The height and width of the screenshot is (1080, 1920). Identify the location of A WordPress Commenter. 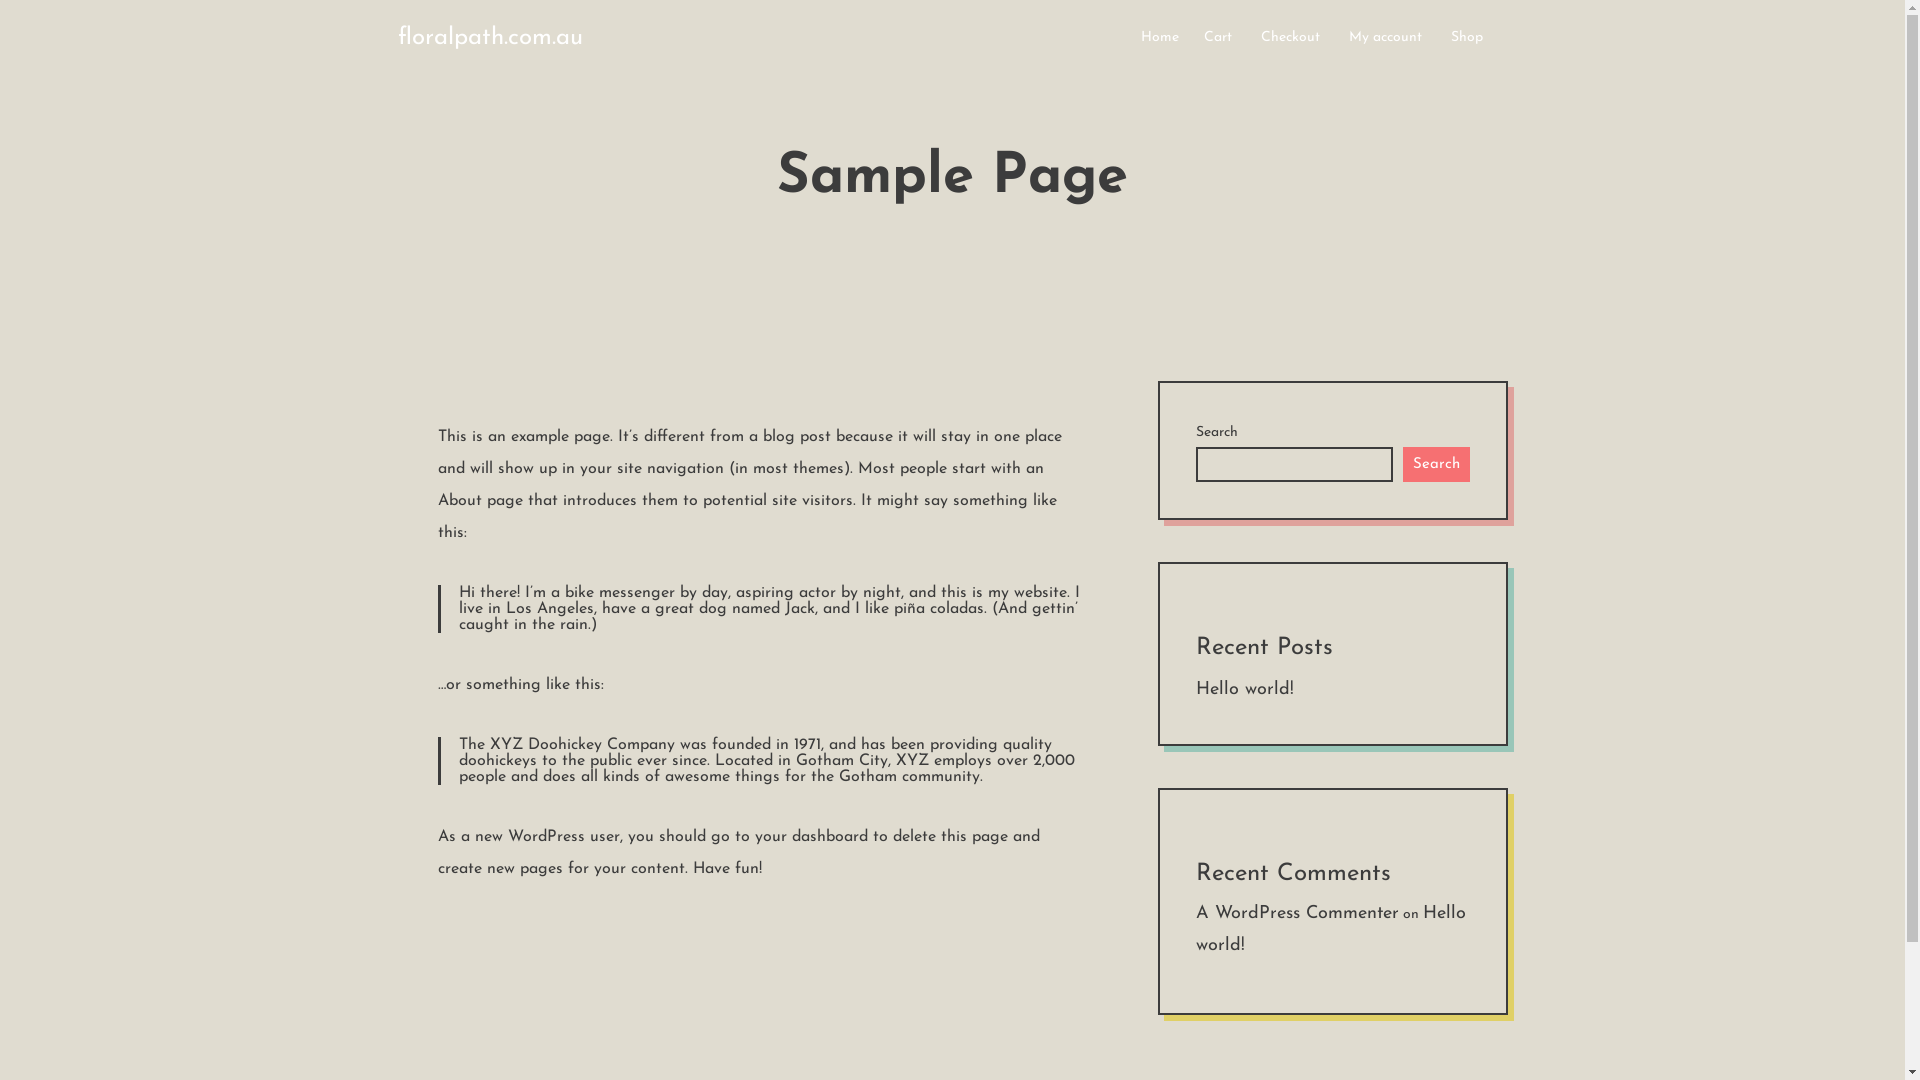
(1298, 914).